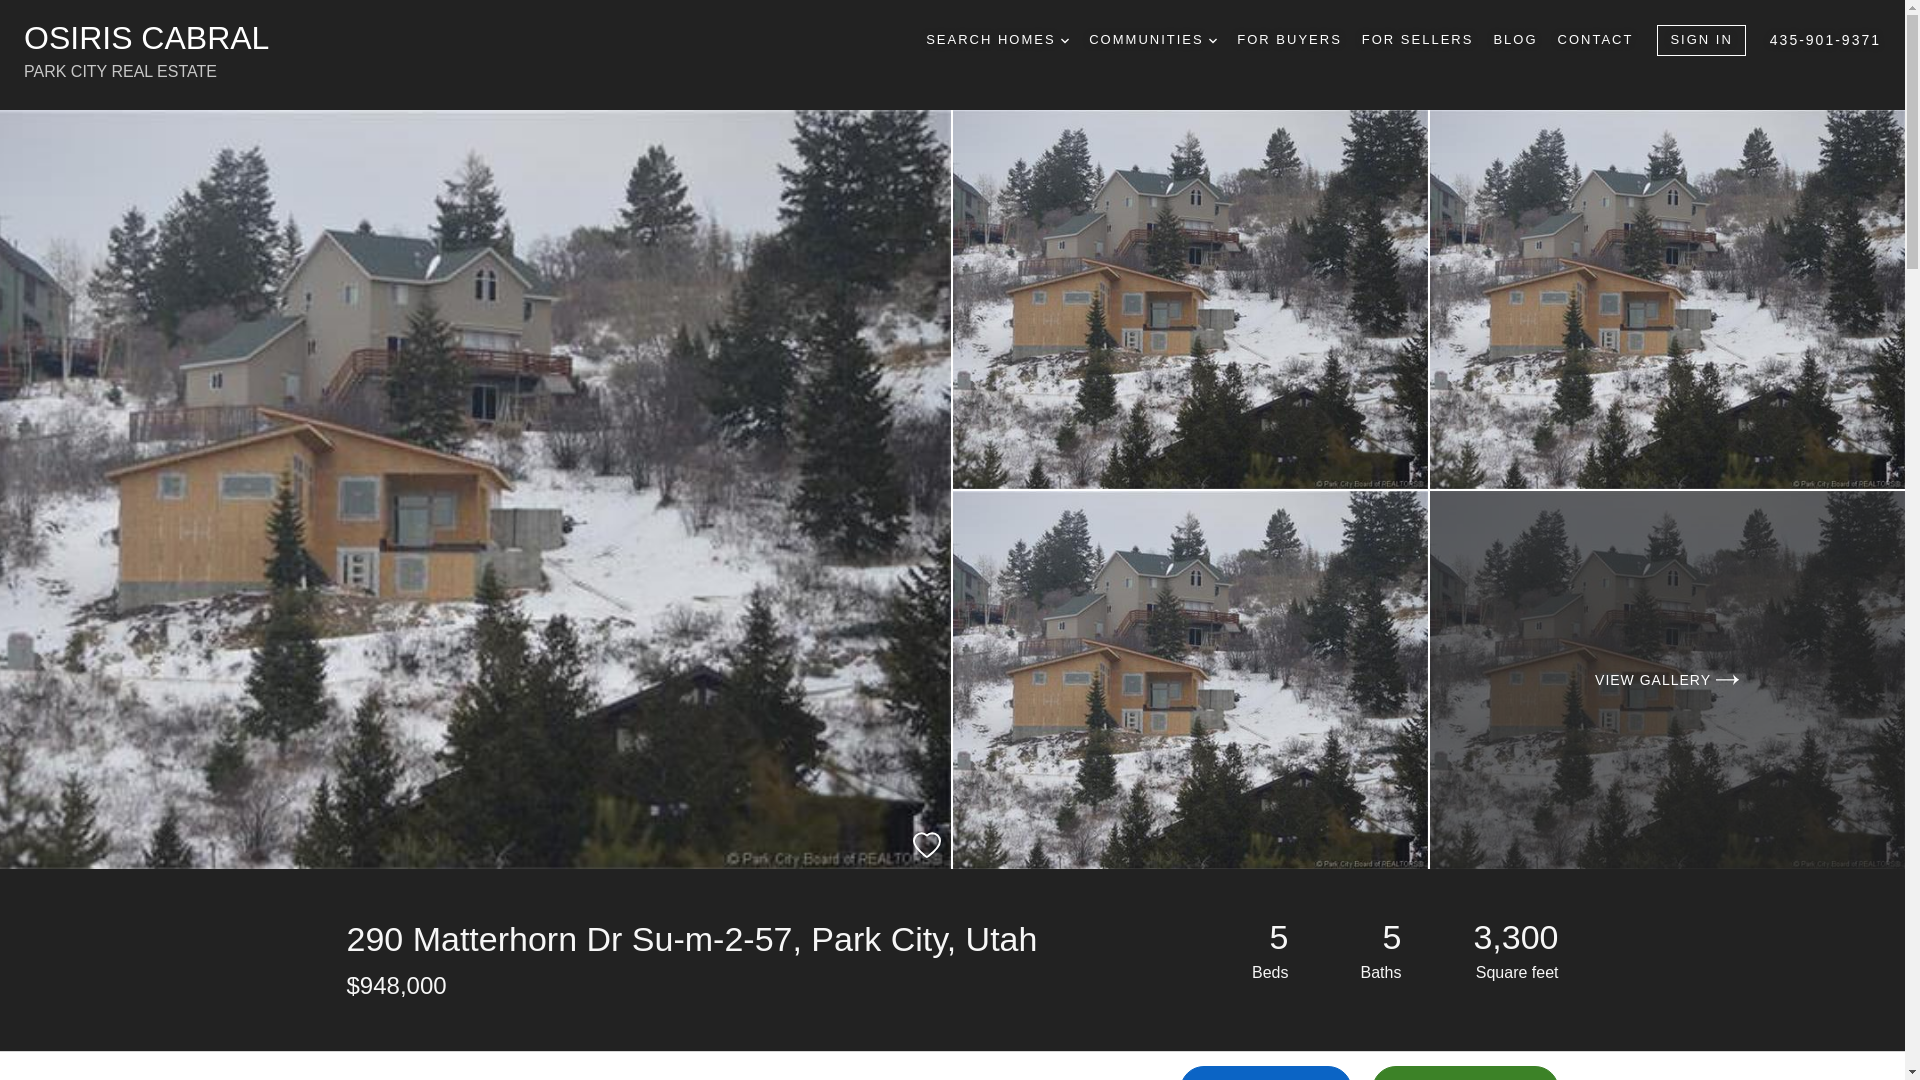 The image size is (1920, 1080). I want to click on OVERVIEW, so click(384, 1066).